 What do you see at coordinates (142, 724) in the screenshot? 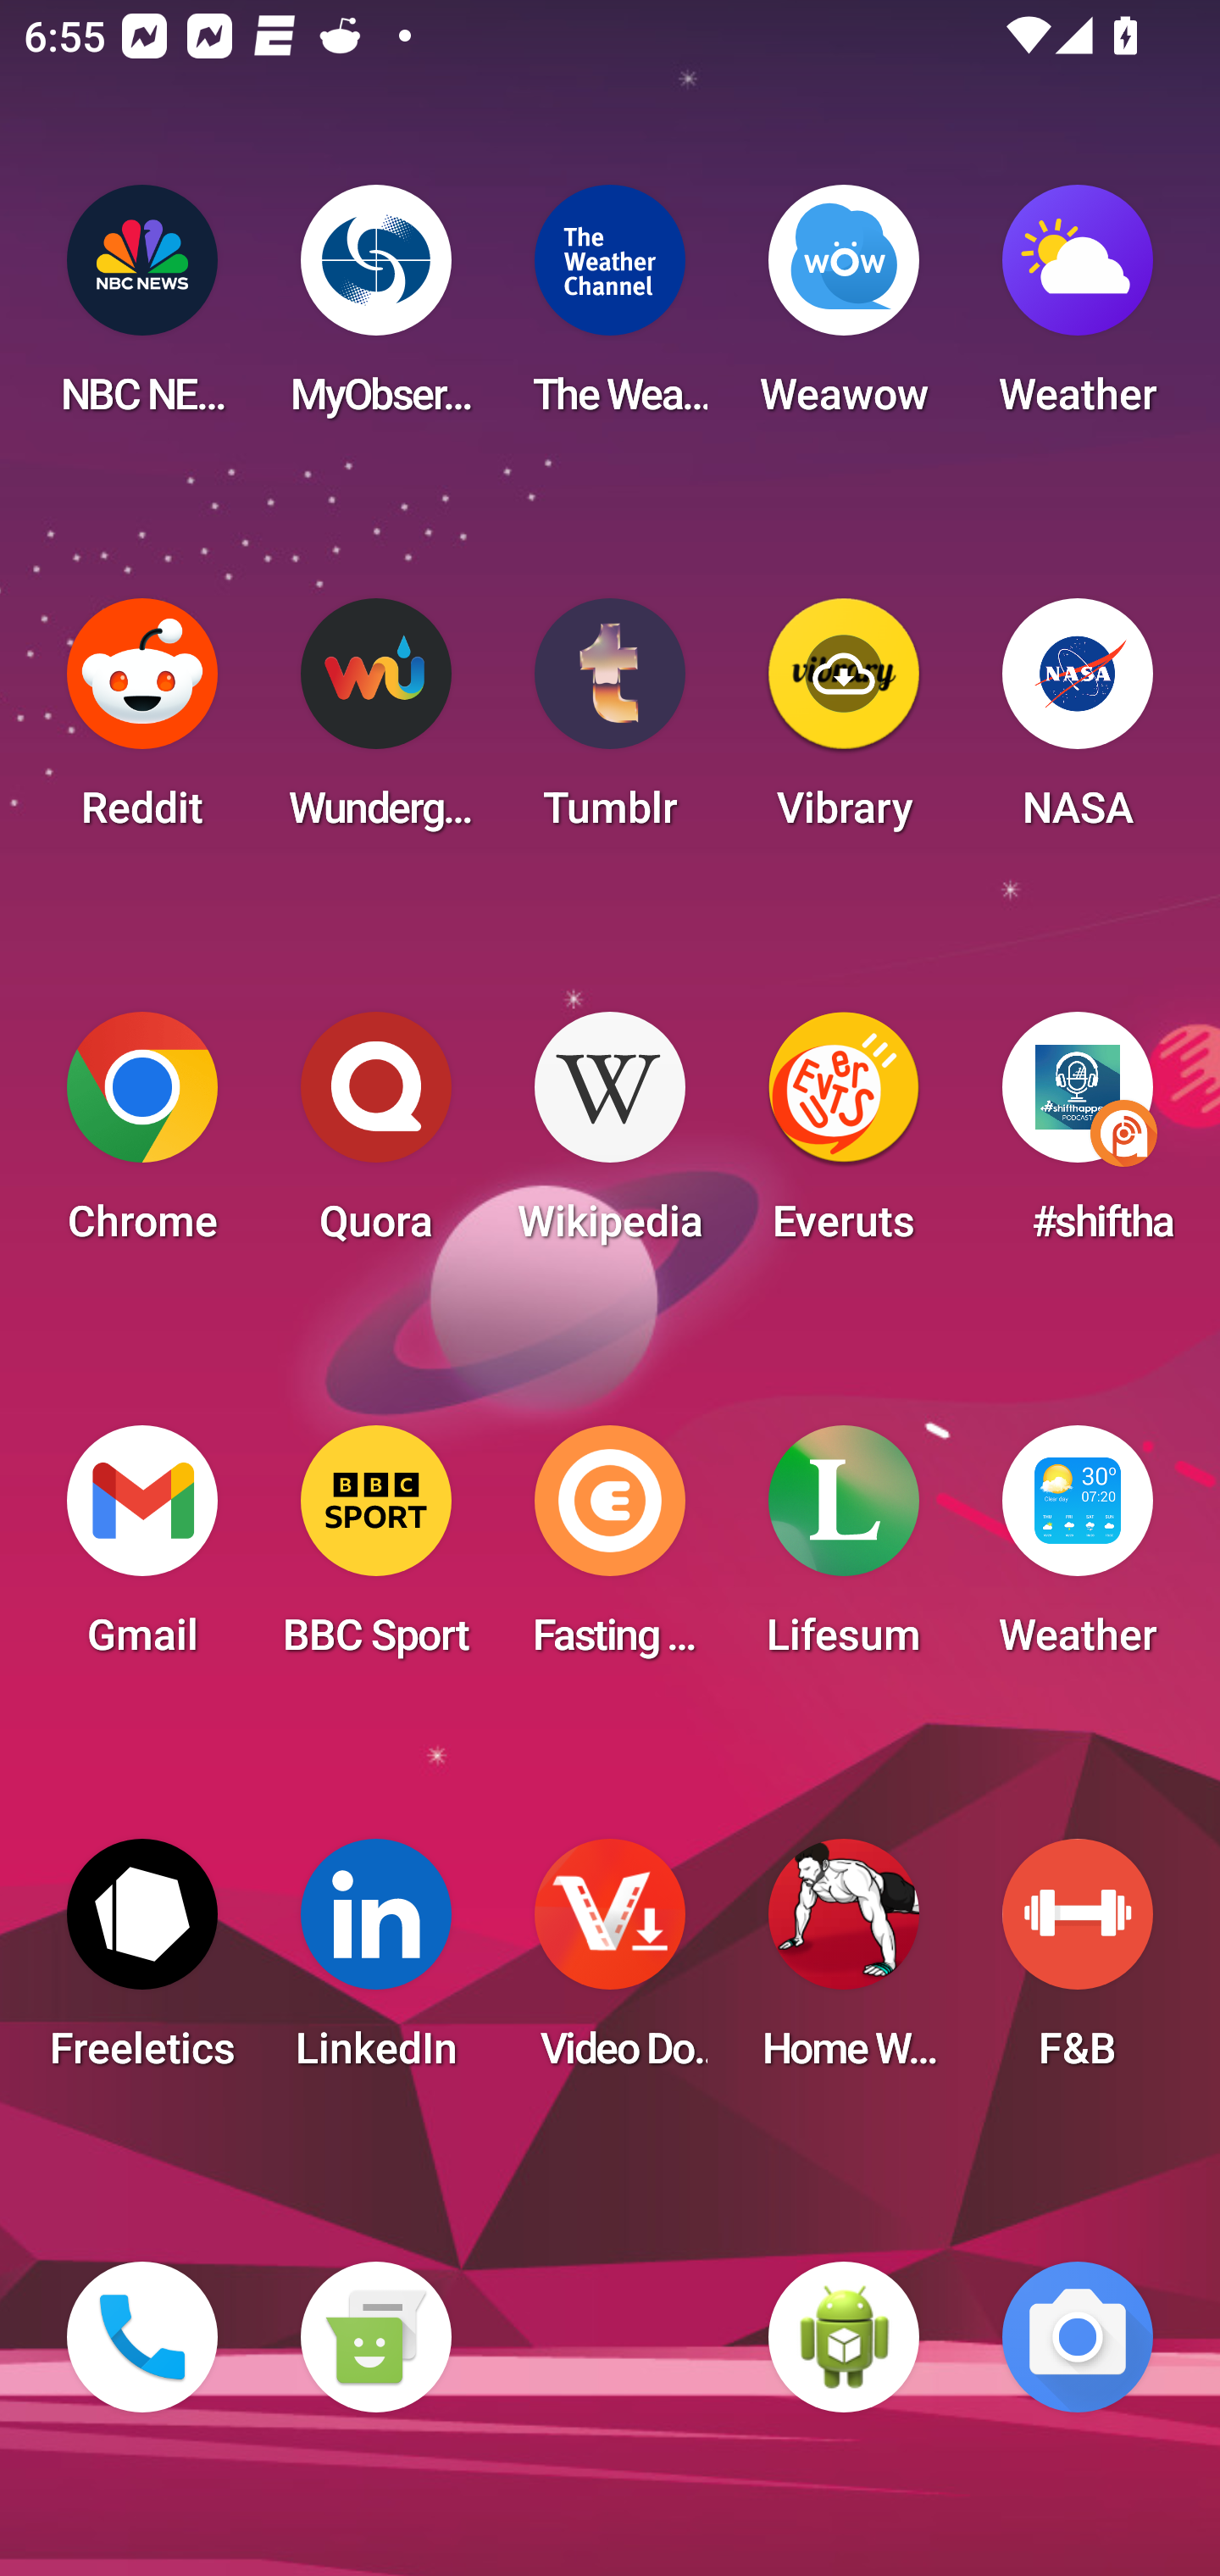
I see `Reddit` at bounding box center [142, 724].